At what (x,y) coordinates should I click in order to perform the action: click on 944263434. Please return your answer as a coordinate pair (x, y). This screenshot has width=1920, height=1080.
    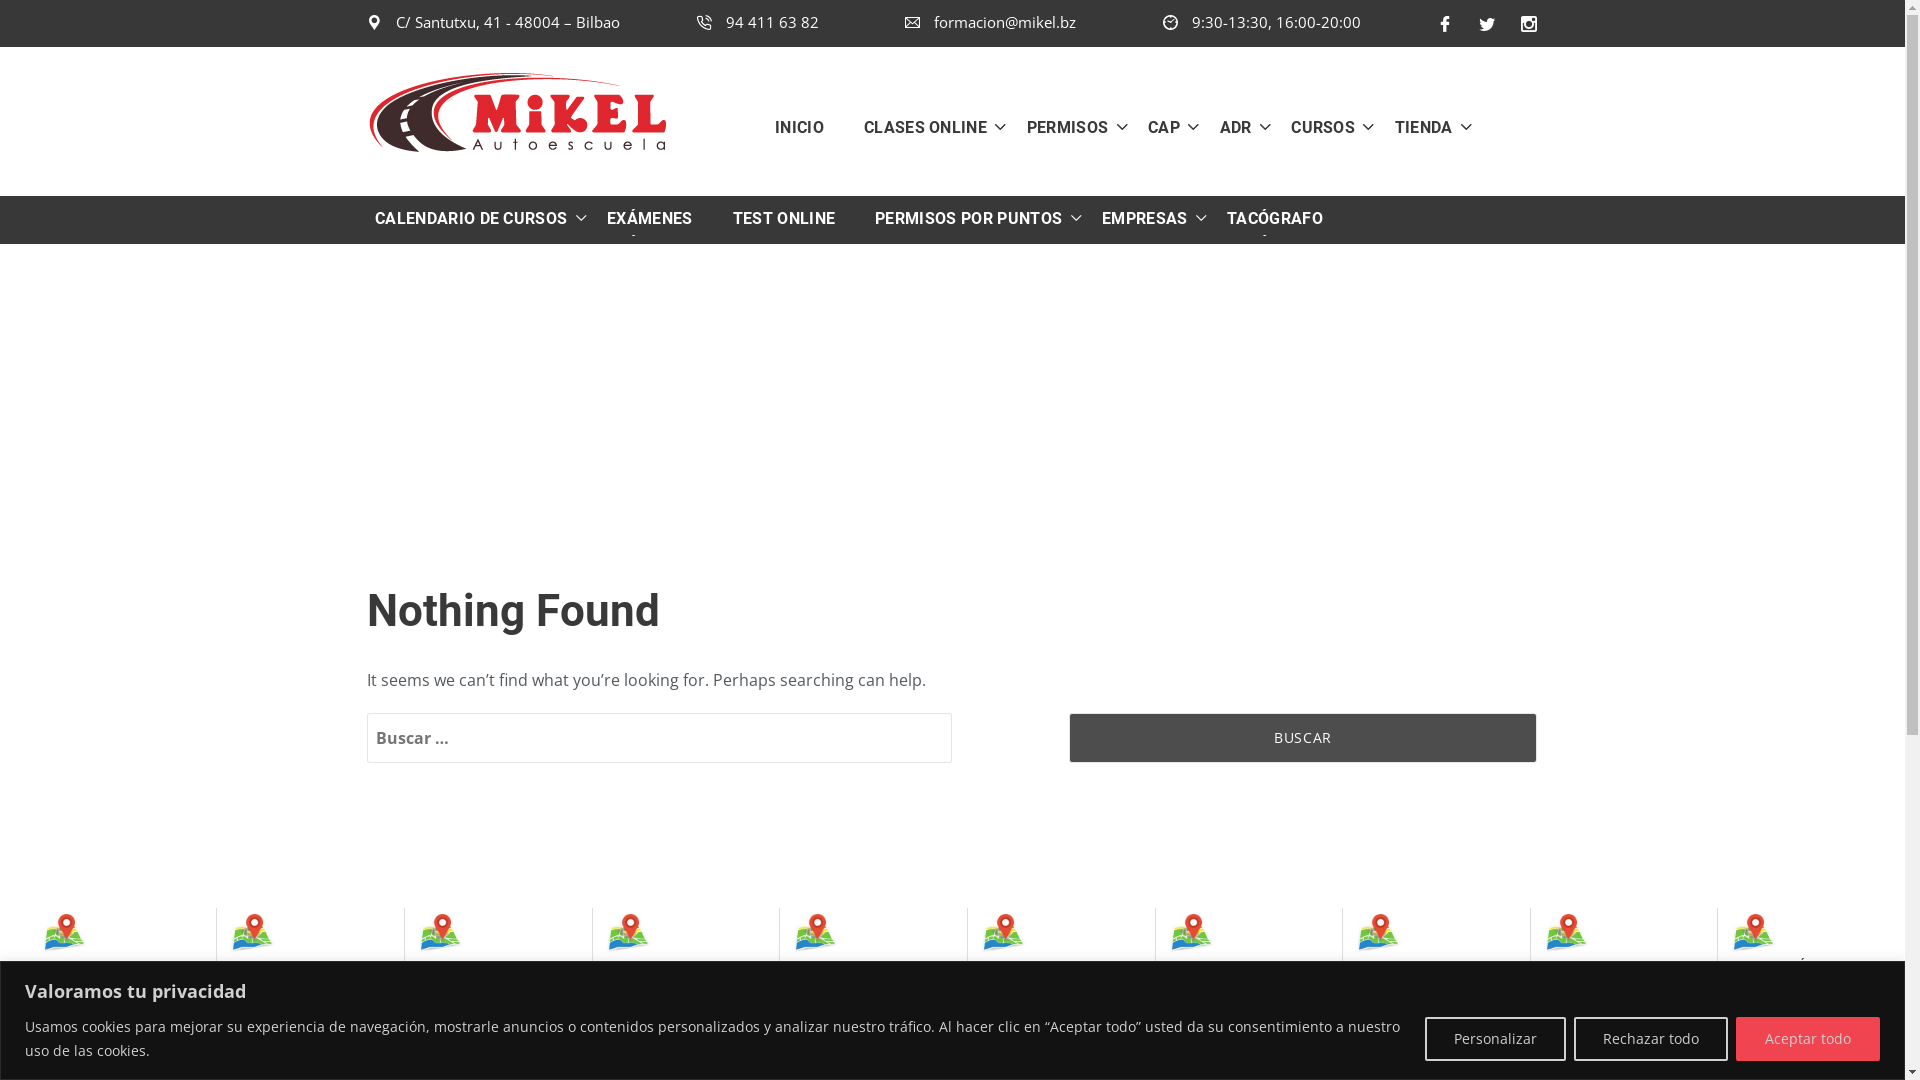
    Looking at the image, I should click on (1024, 1034).